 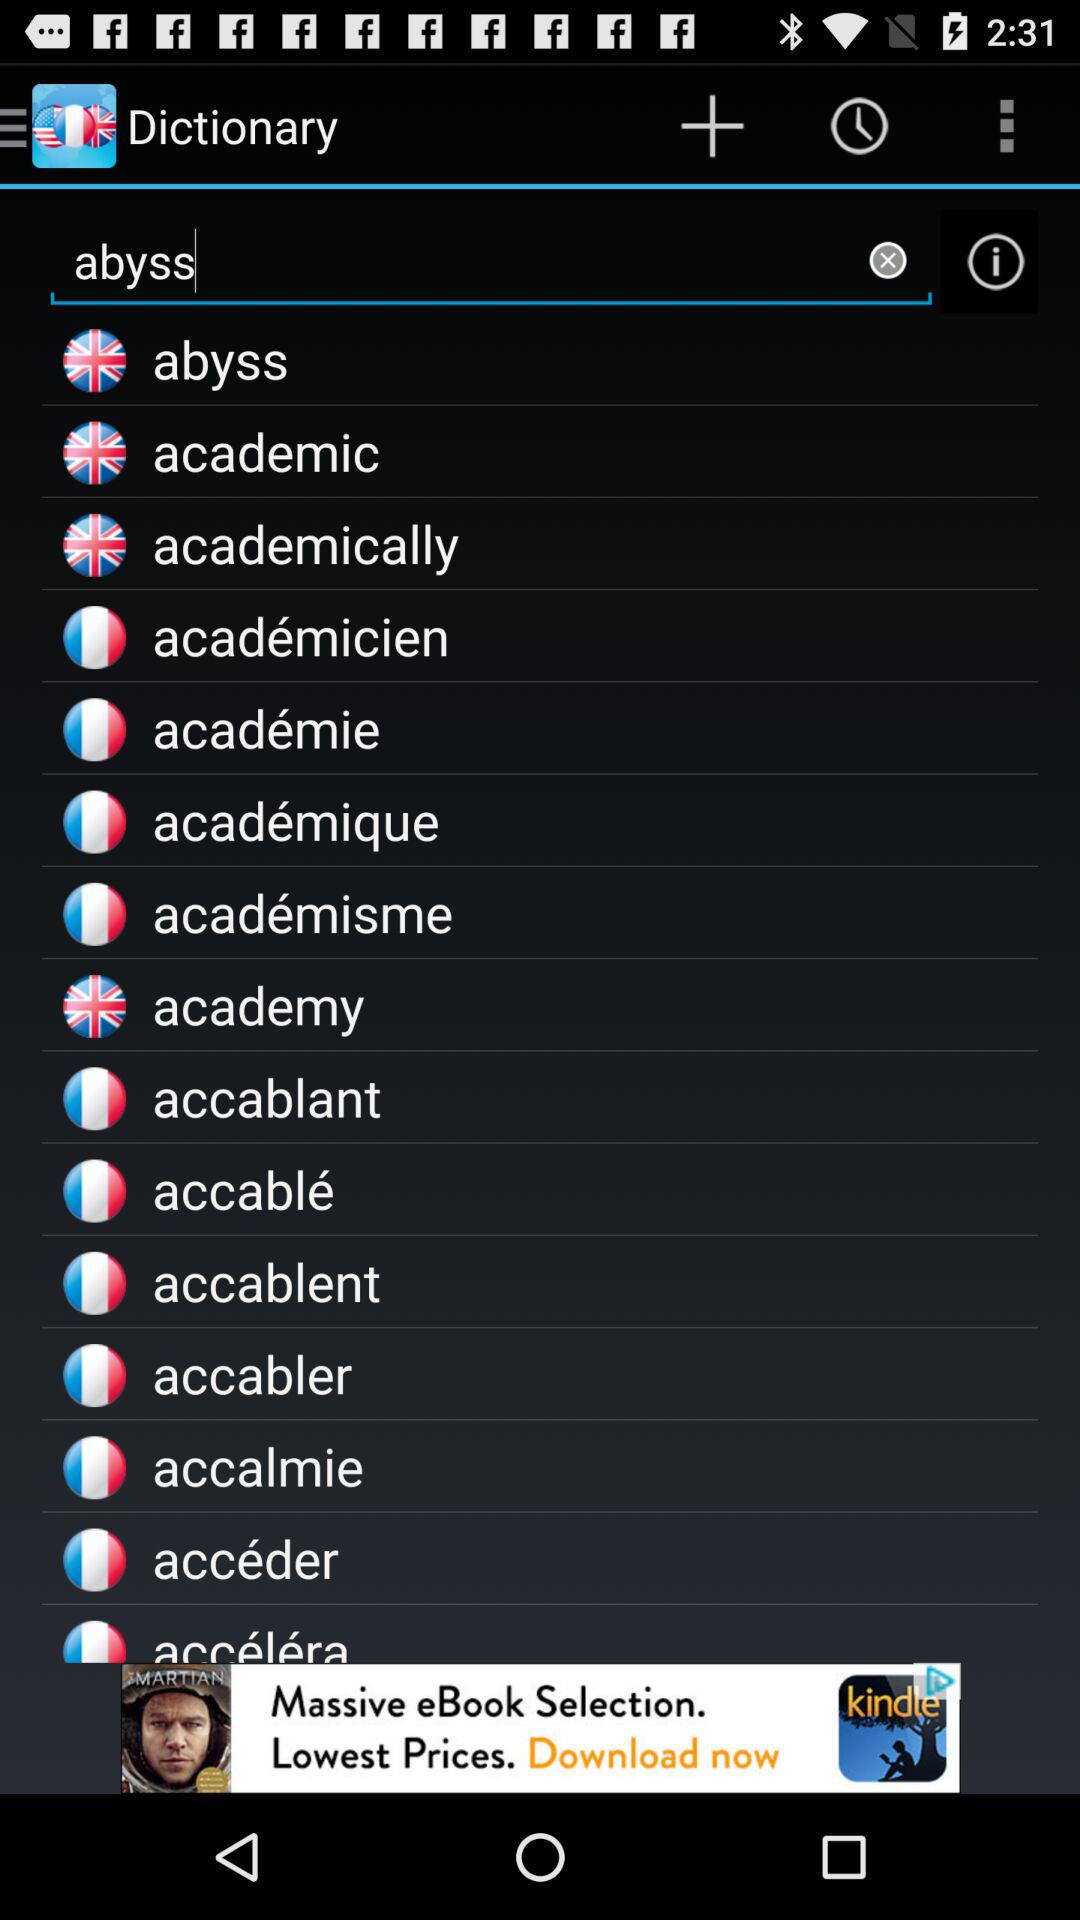 I want to click on install an app, so click(x=540, y=1728).